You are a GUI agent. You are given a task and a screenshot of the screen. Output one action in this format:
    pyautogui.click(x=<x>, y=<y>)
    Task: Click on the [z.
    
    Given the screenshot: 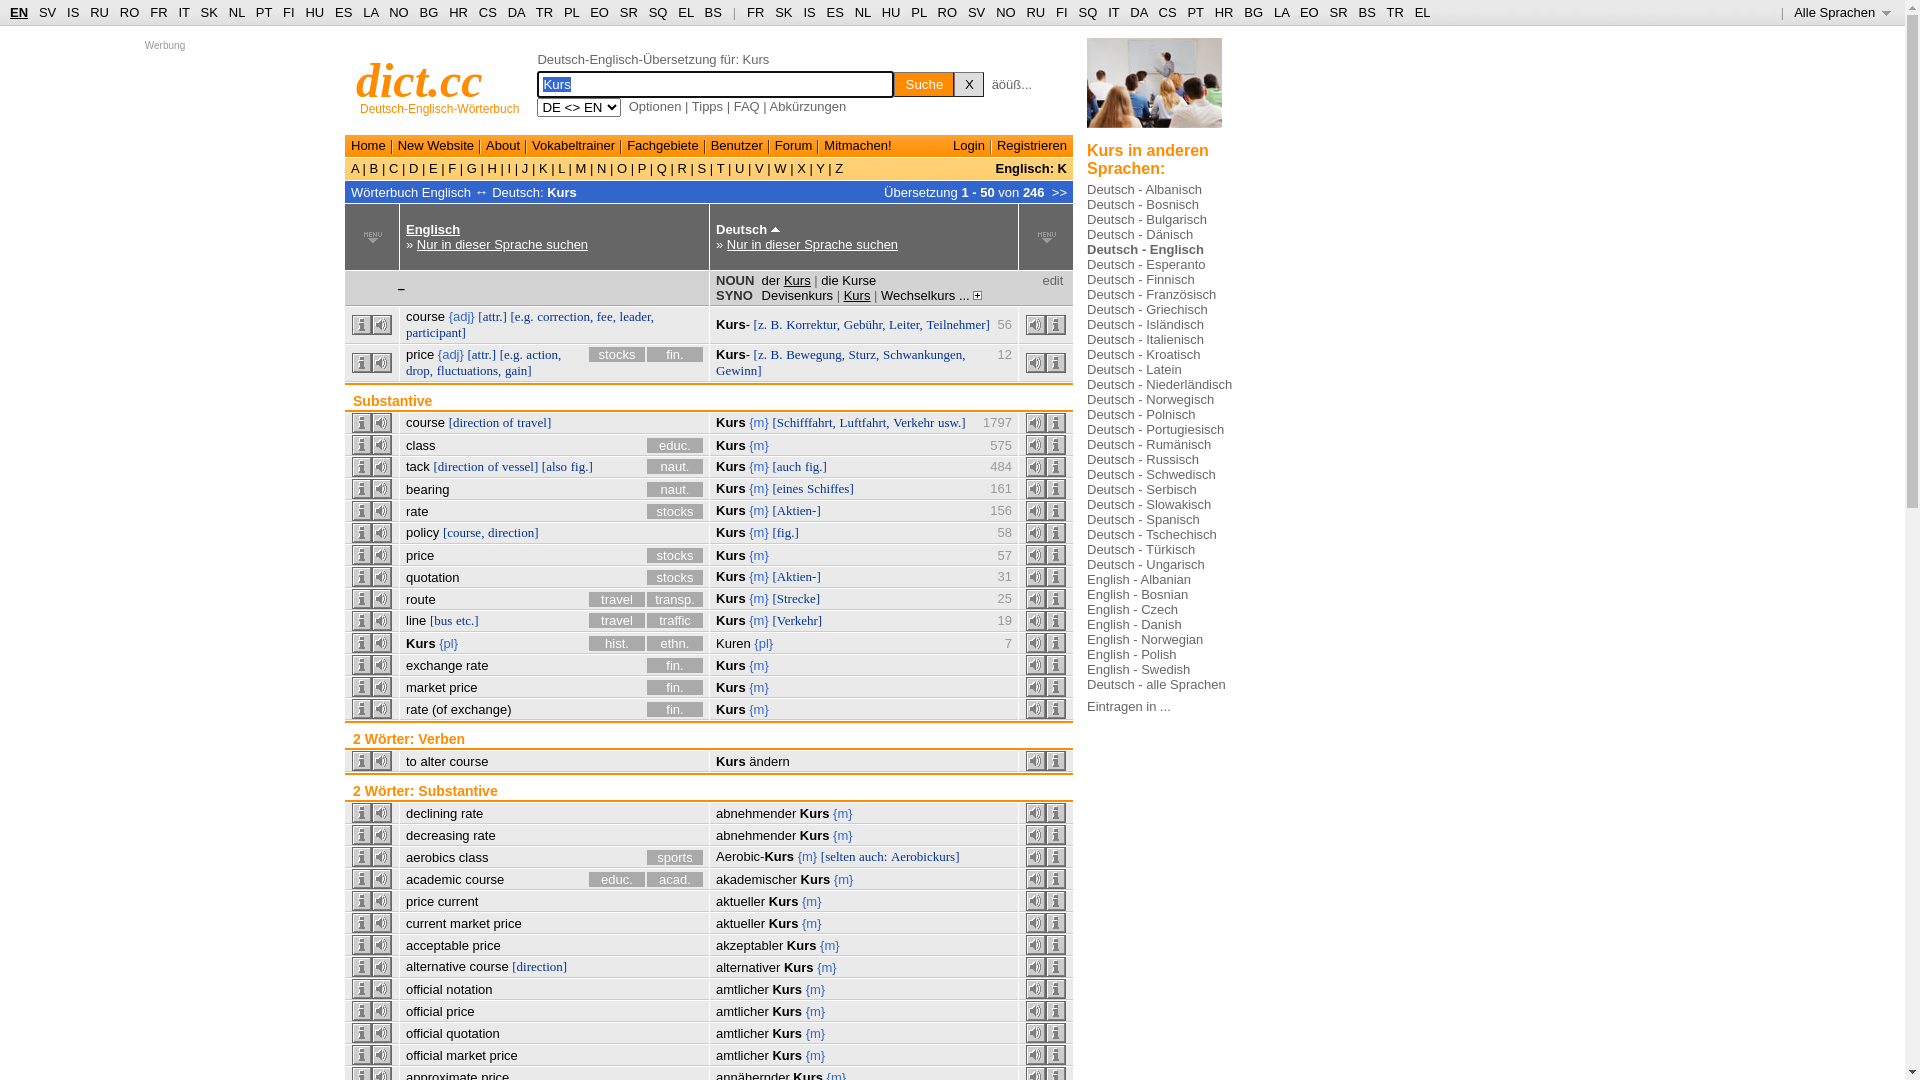 What is the action you would take?
    pyautogui.click(x=760, y=324)
    